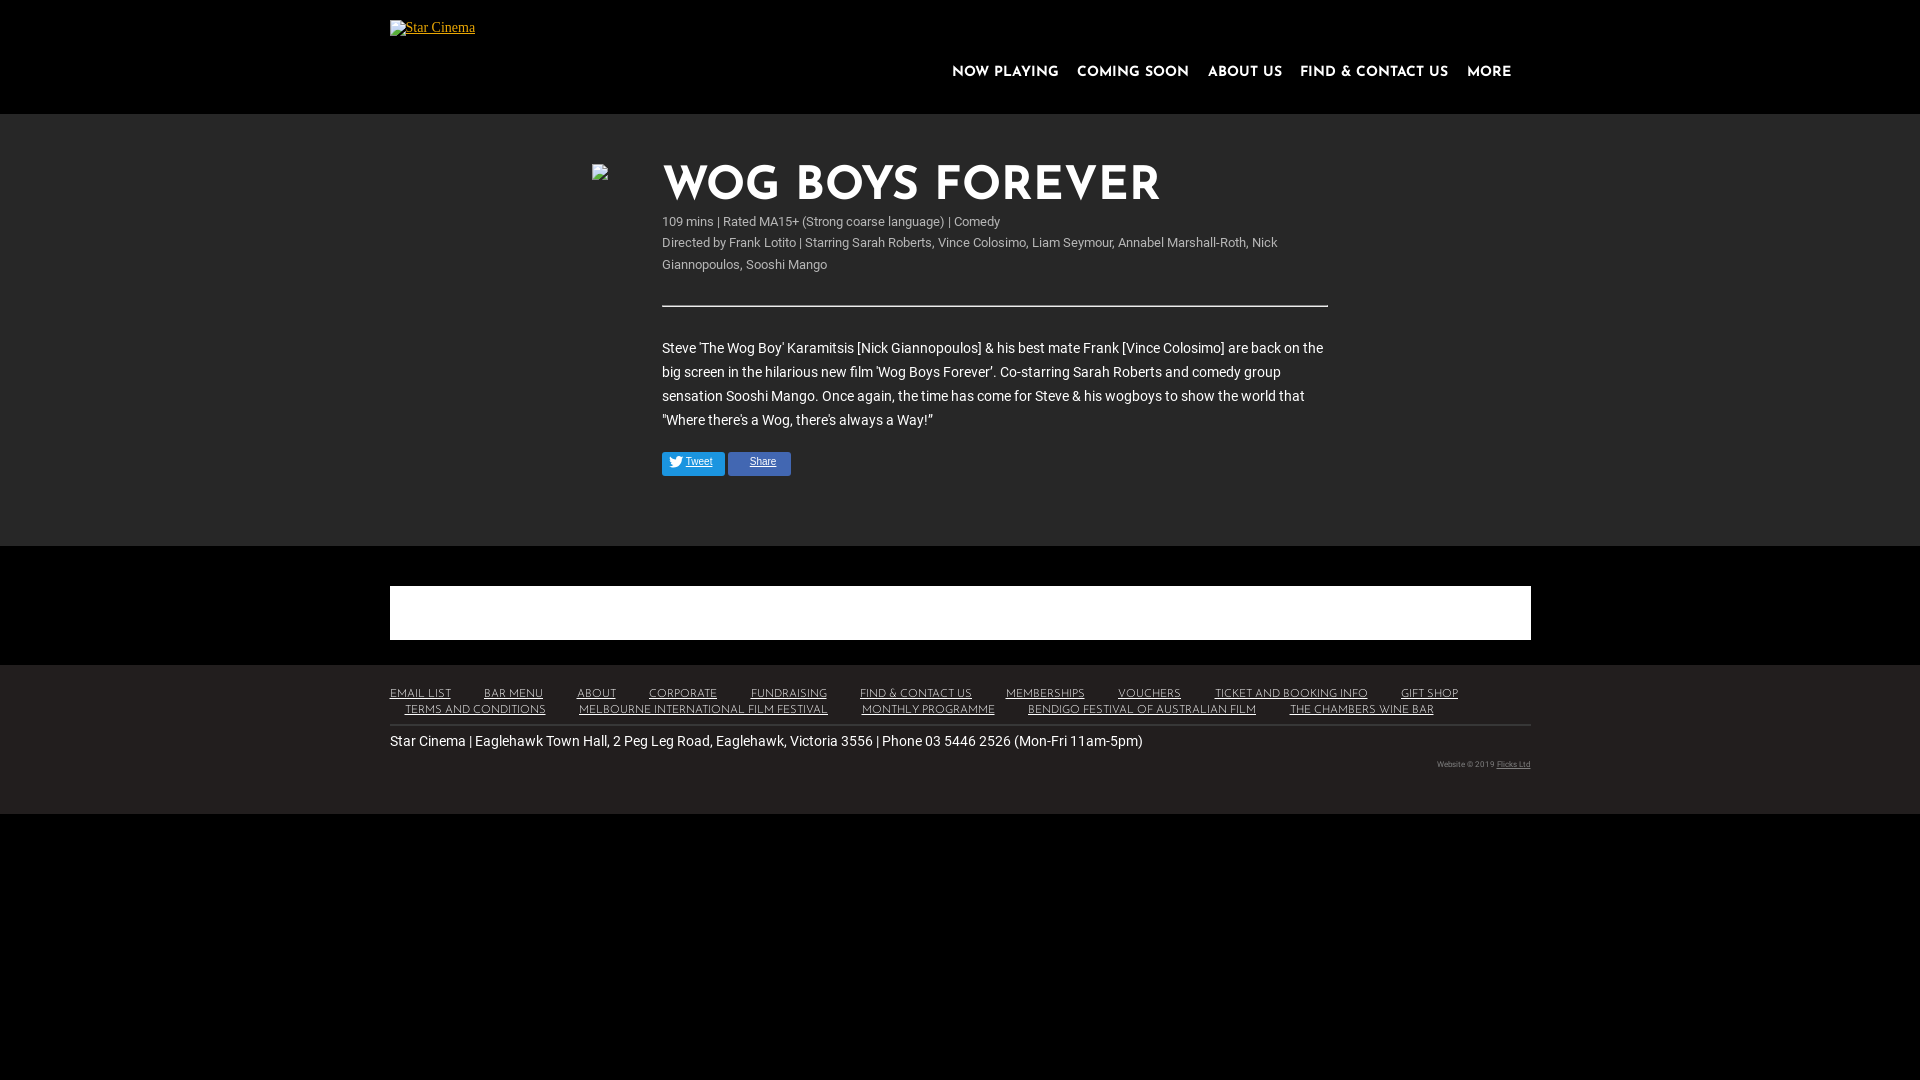 This screenshot has width=1920, height=1080. I want to click on MELBOURNE INTERNATIONAL FILM FESTIVAL, so click(704, 710).